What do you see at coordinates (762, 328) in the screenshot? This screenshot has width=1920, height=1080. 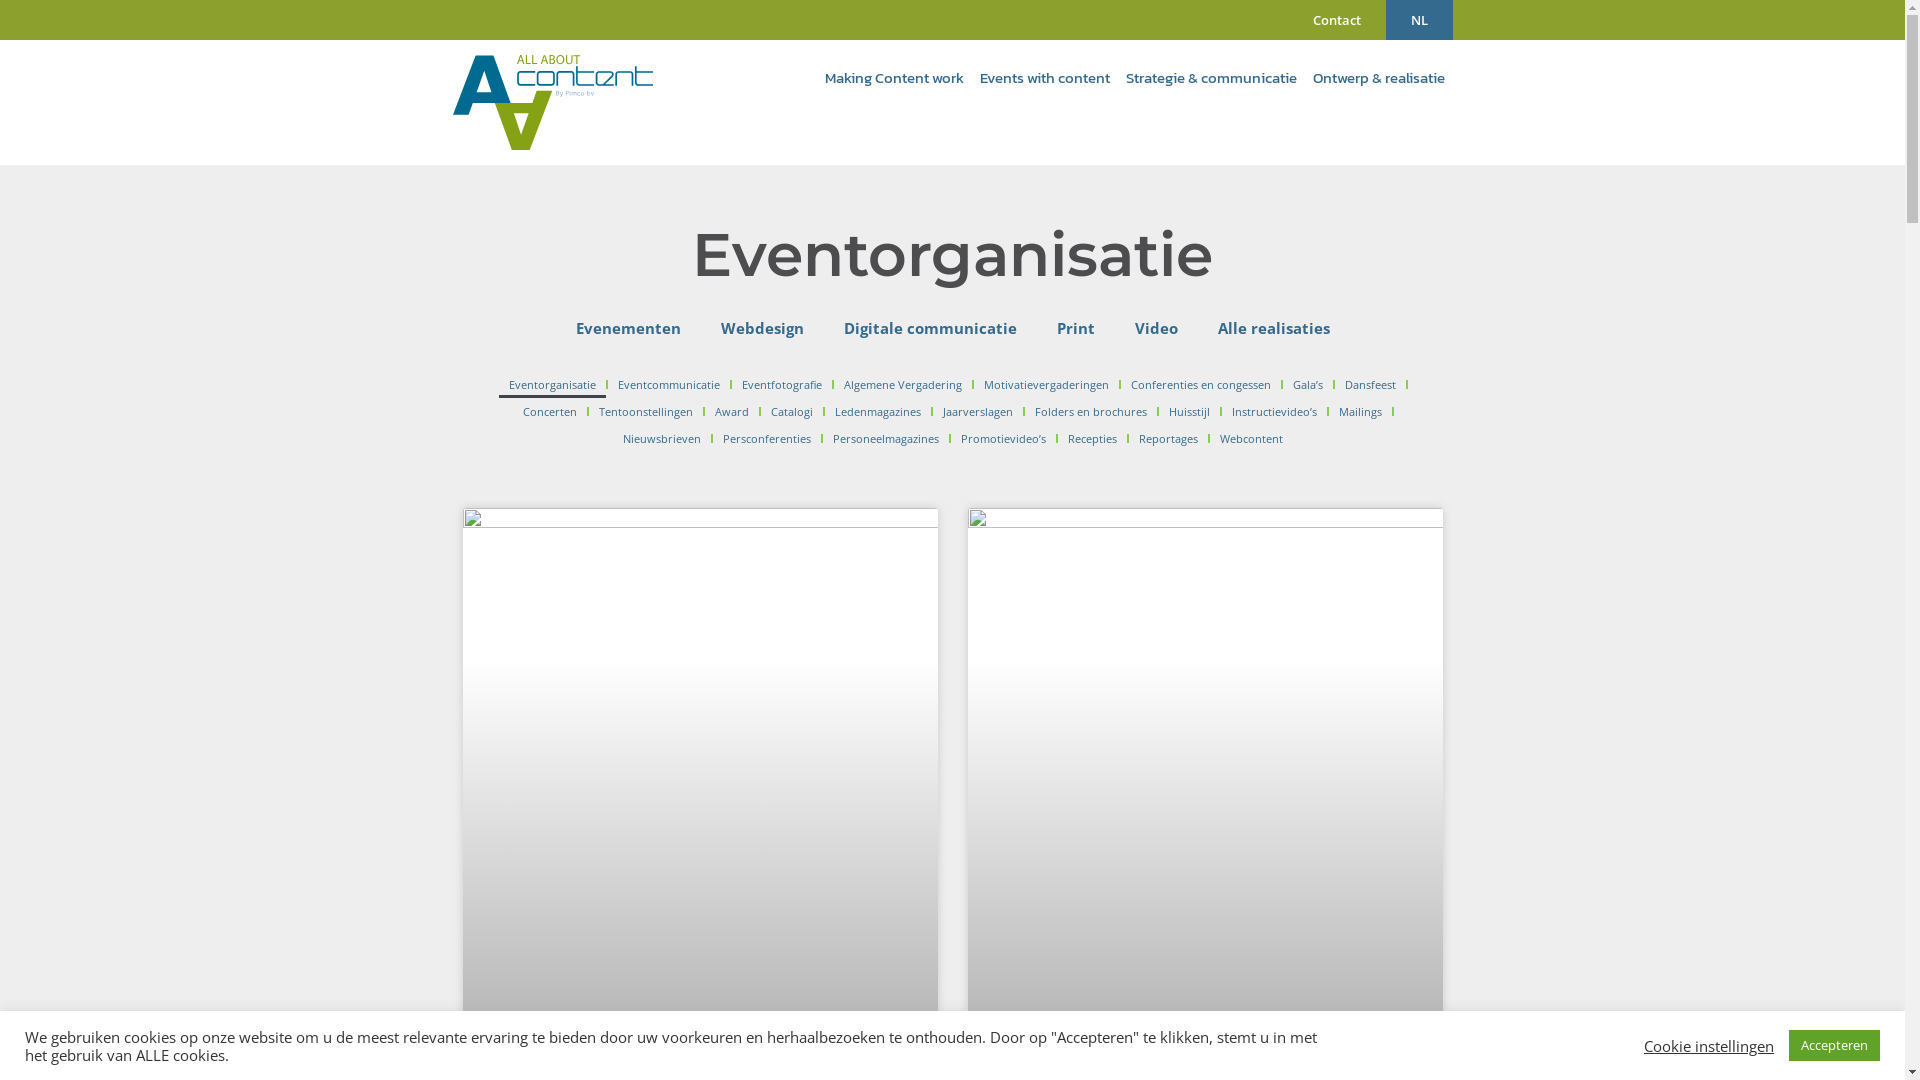 I see `Webdesign` at bounding box center [762, 328].